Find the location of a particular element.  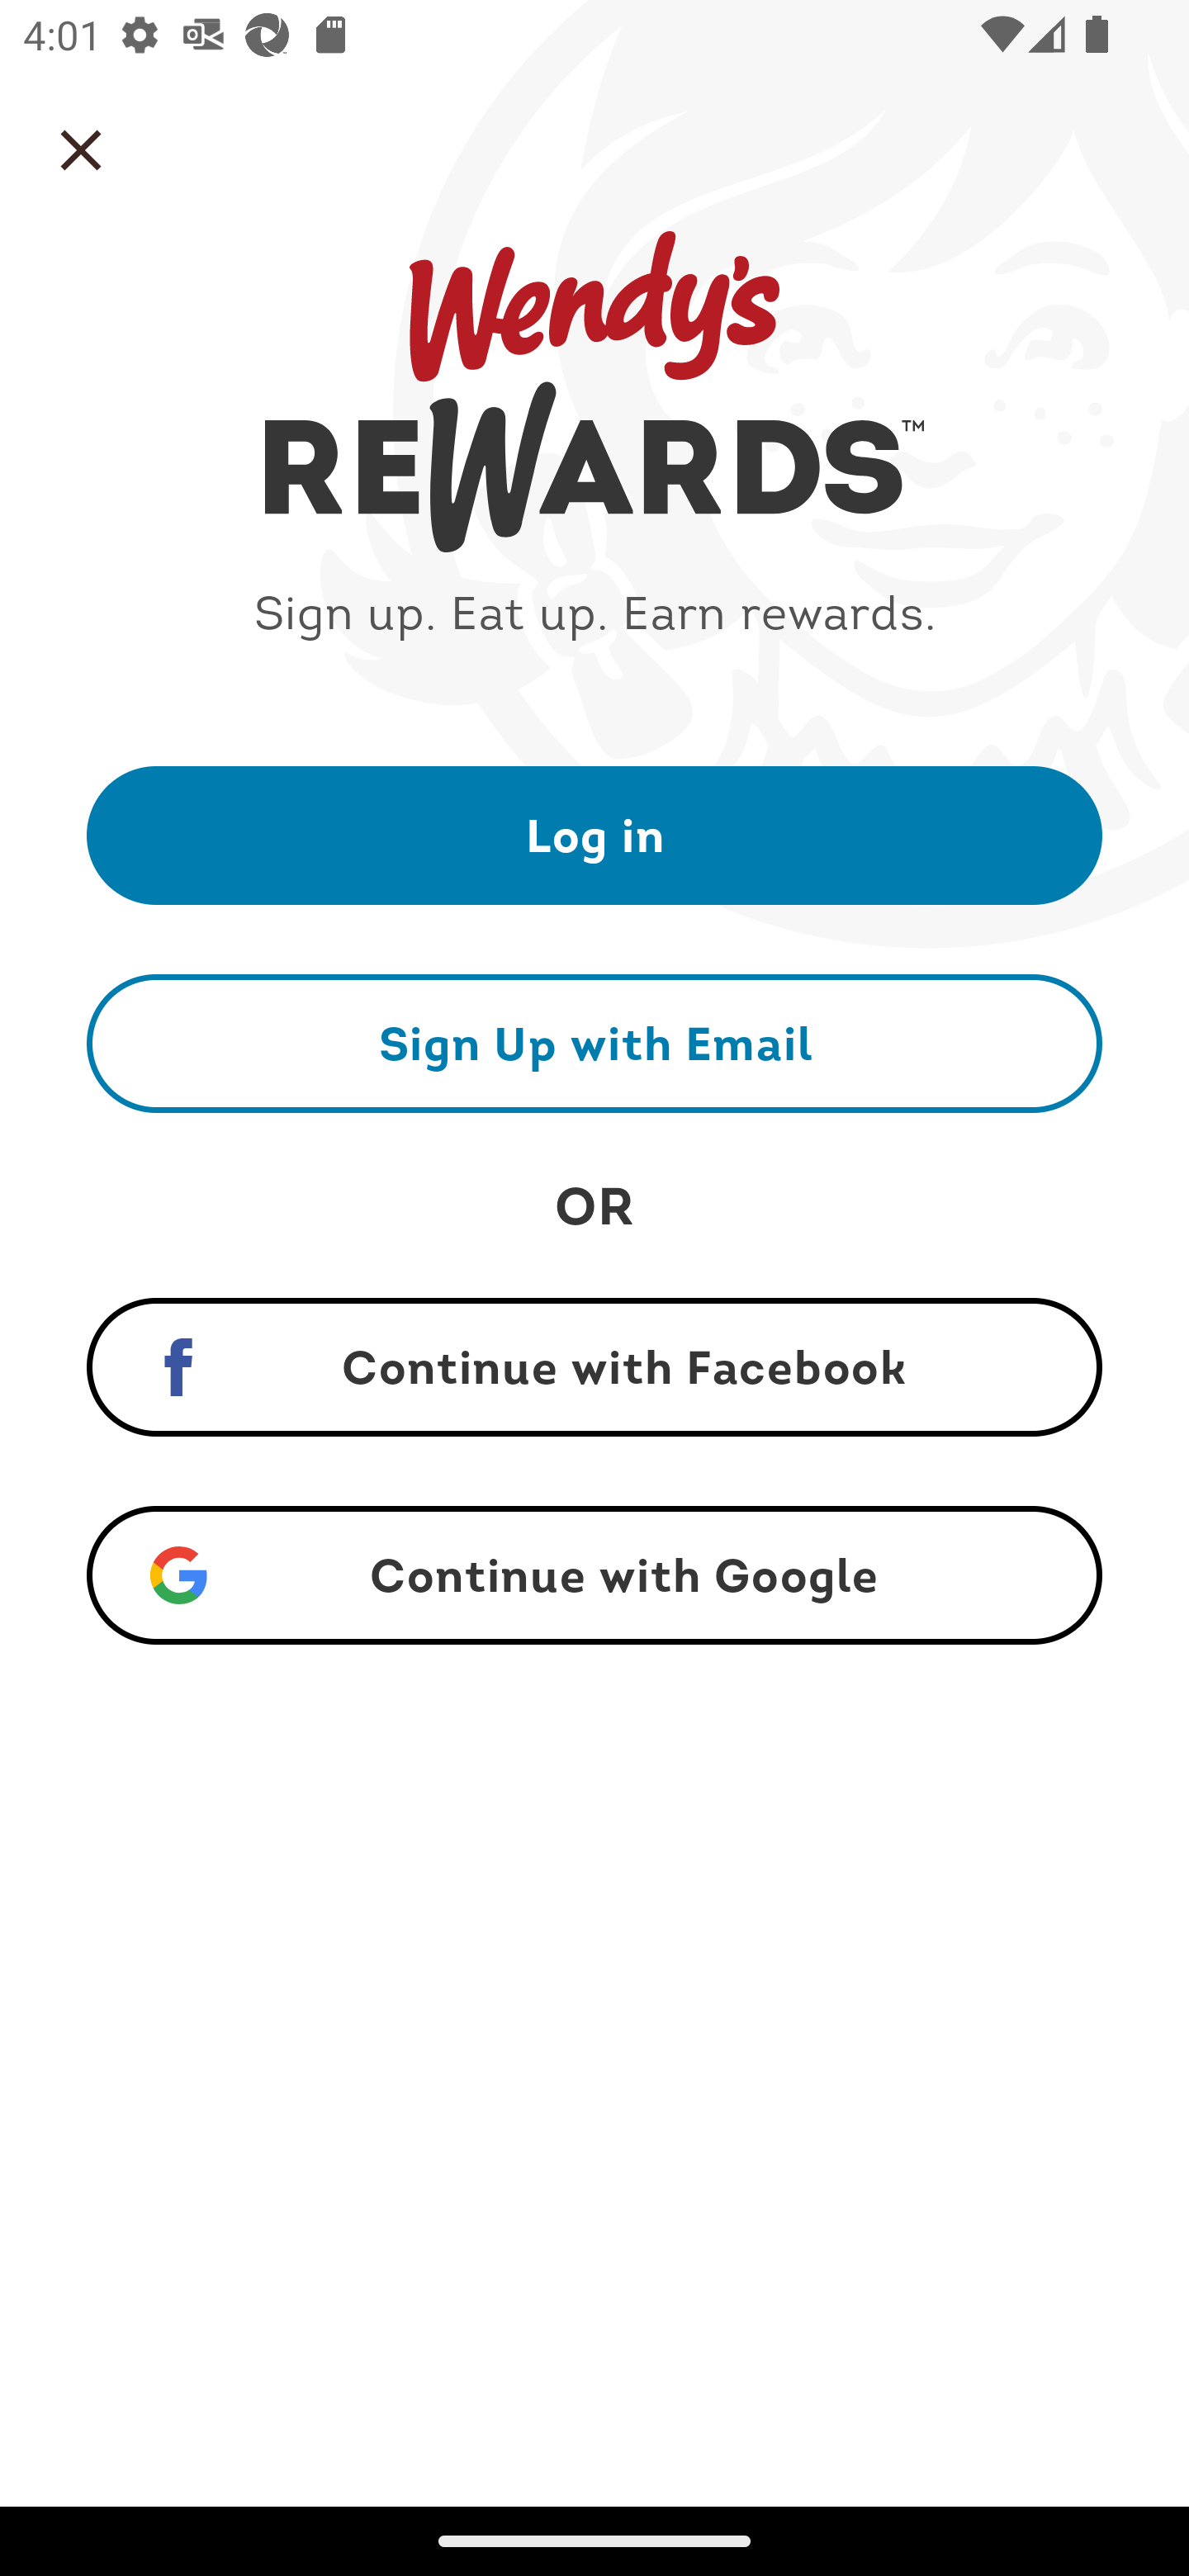

close is located at coordinates (81, 150).